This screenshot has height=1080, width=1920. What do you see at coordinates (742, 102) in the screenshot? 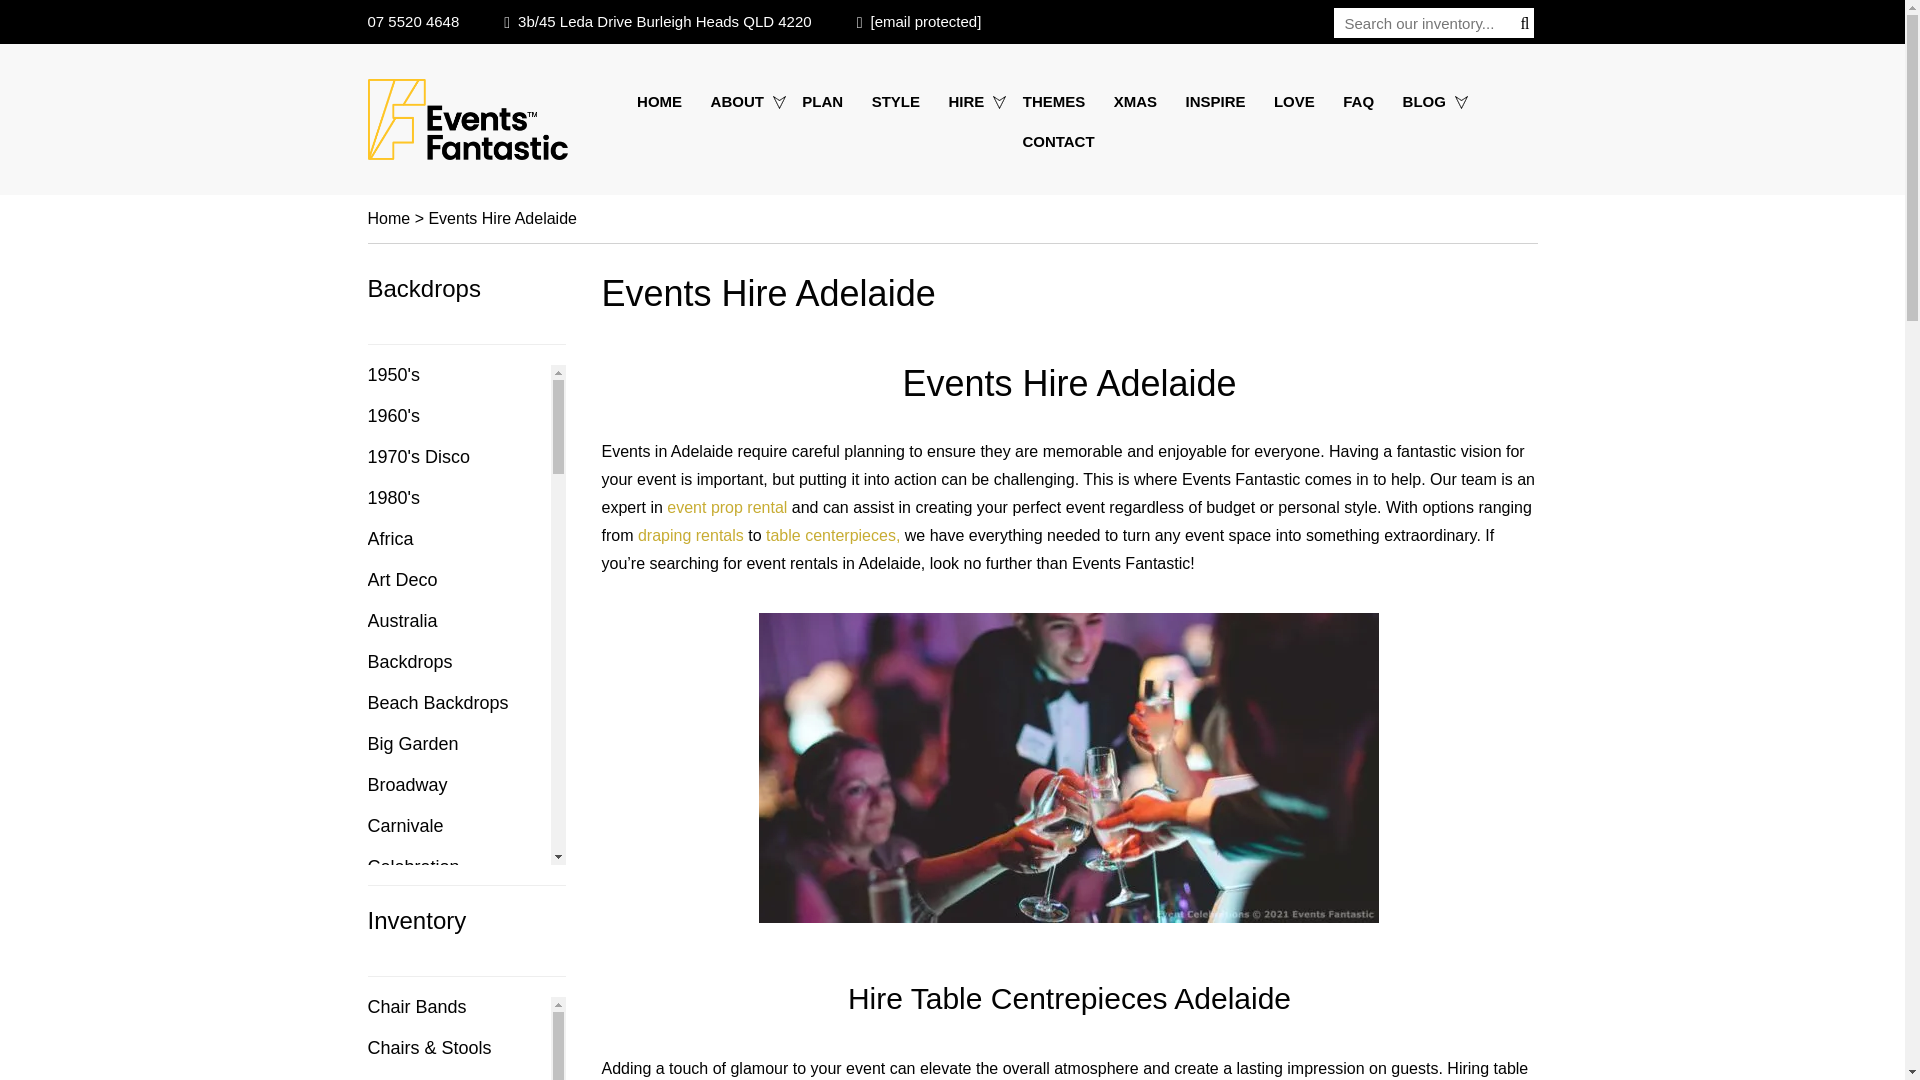
I see `ABOUT` at bounding box center [742, 102].